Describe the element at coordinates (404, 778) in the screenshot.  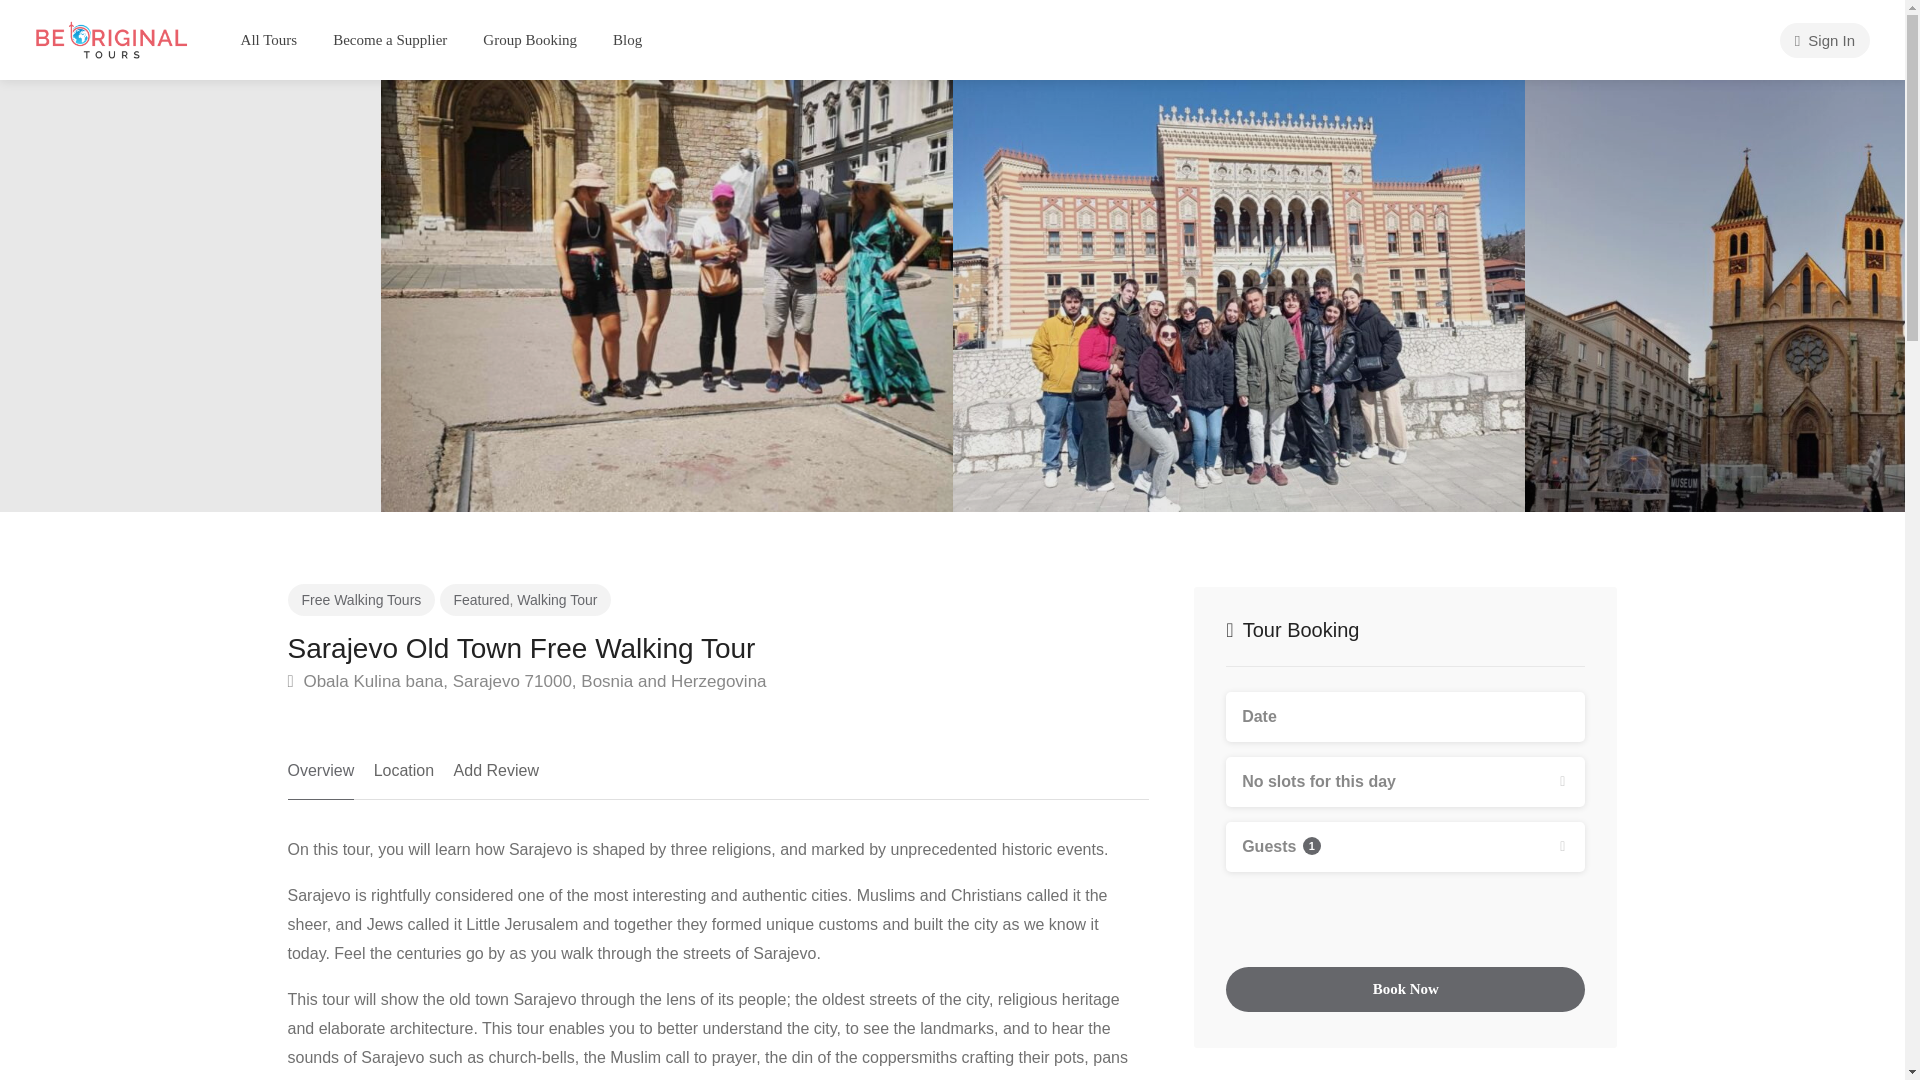
I see `Location` at that location.